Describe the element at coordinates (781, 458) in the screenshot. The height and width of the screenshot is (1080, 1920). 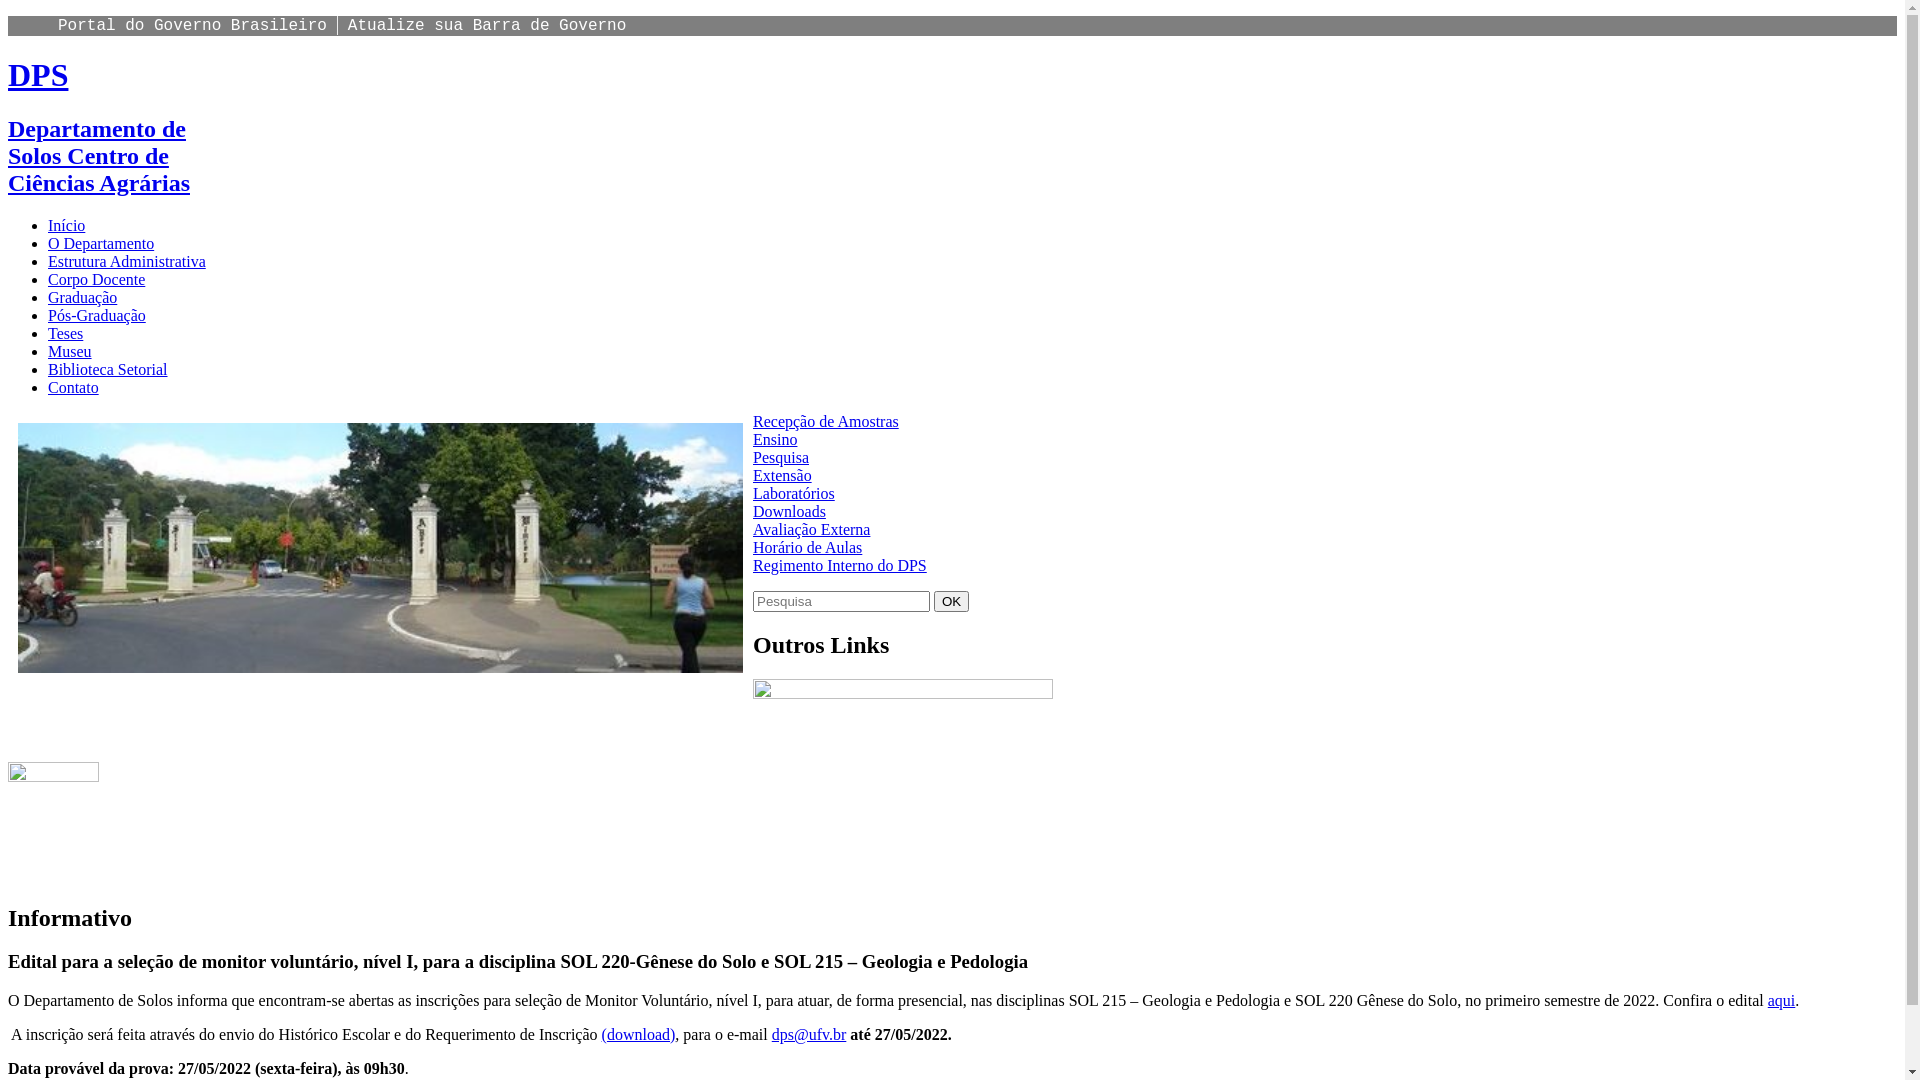
I see `Pesquisa` at that location.